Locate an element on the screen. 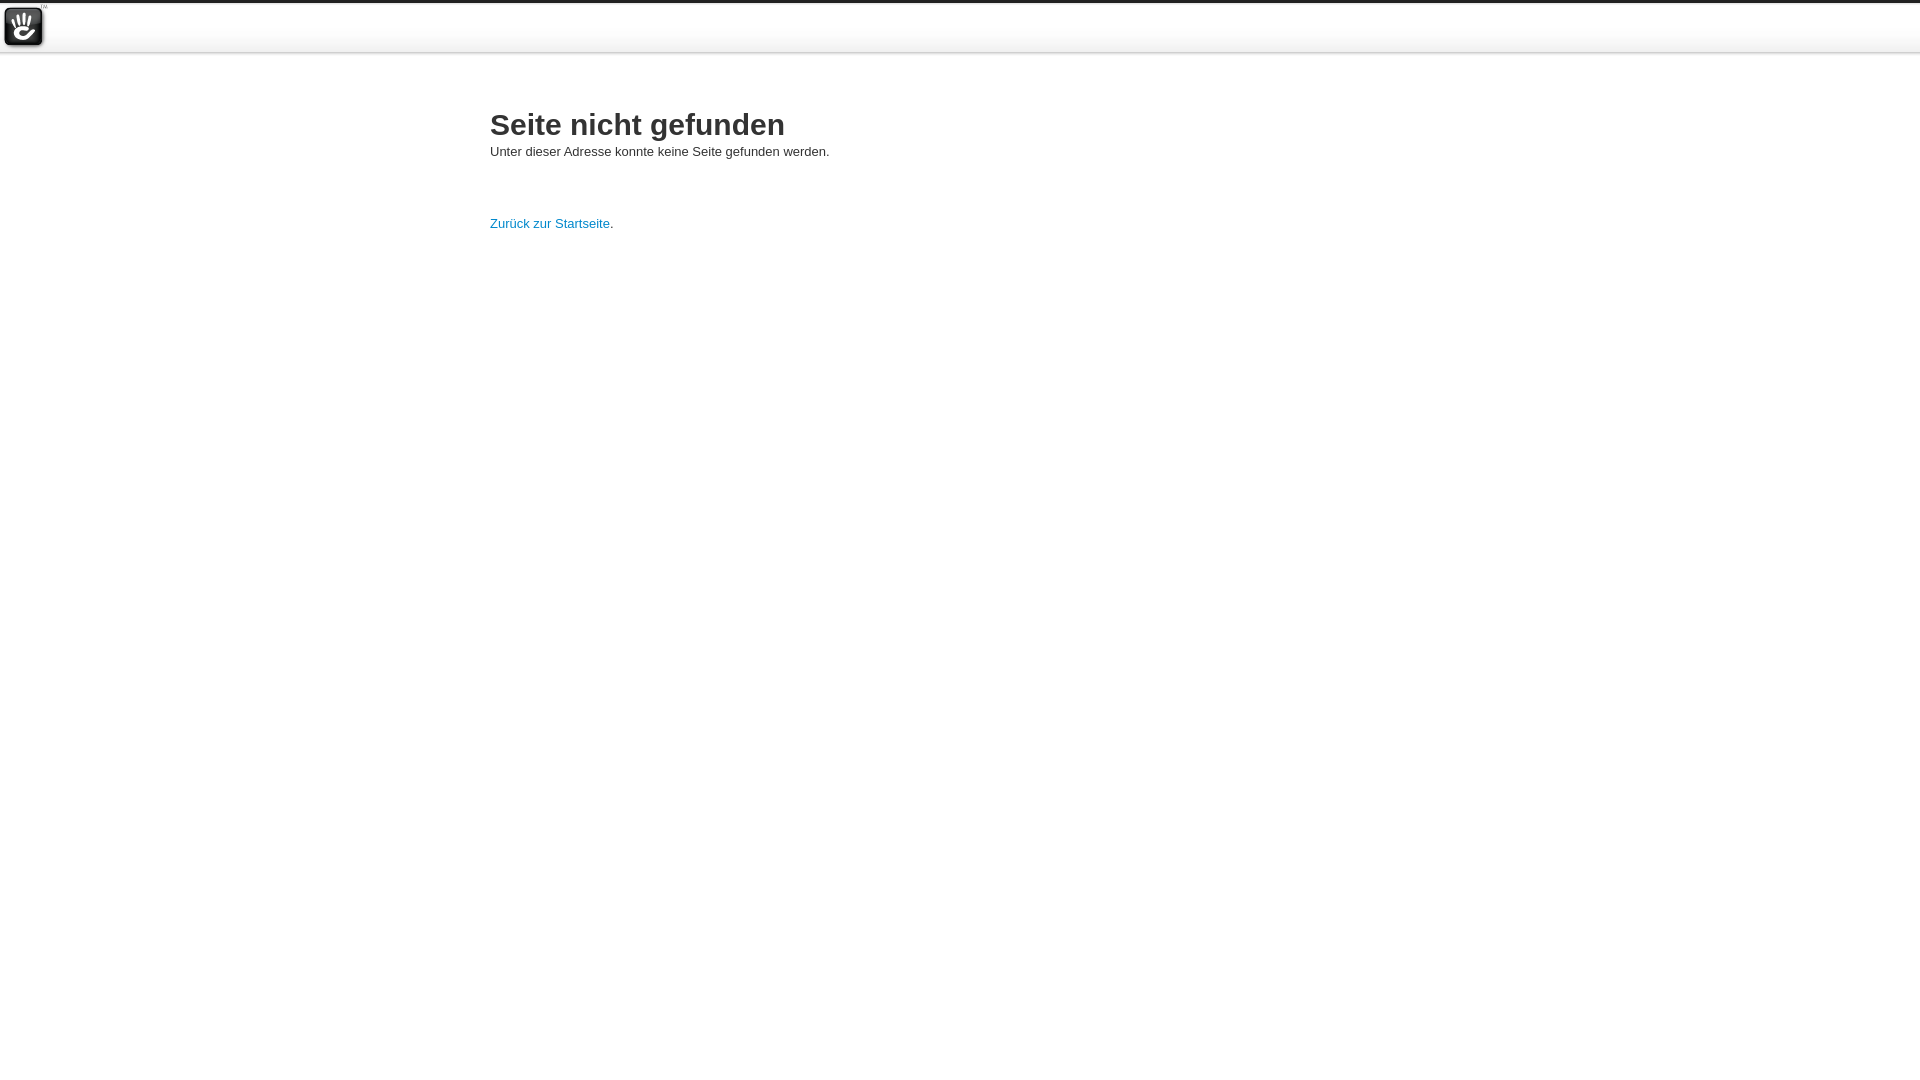 Image resolution: width=1920 pixels, height=1080 pixels. concrete5 is located at coordinates (24, 28).